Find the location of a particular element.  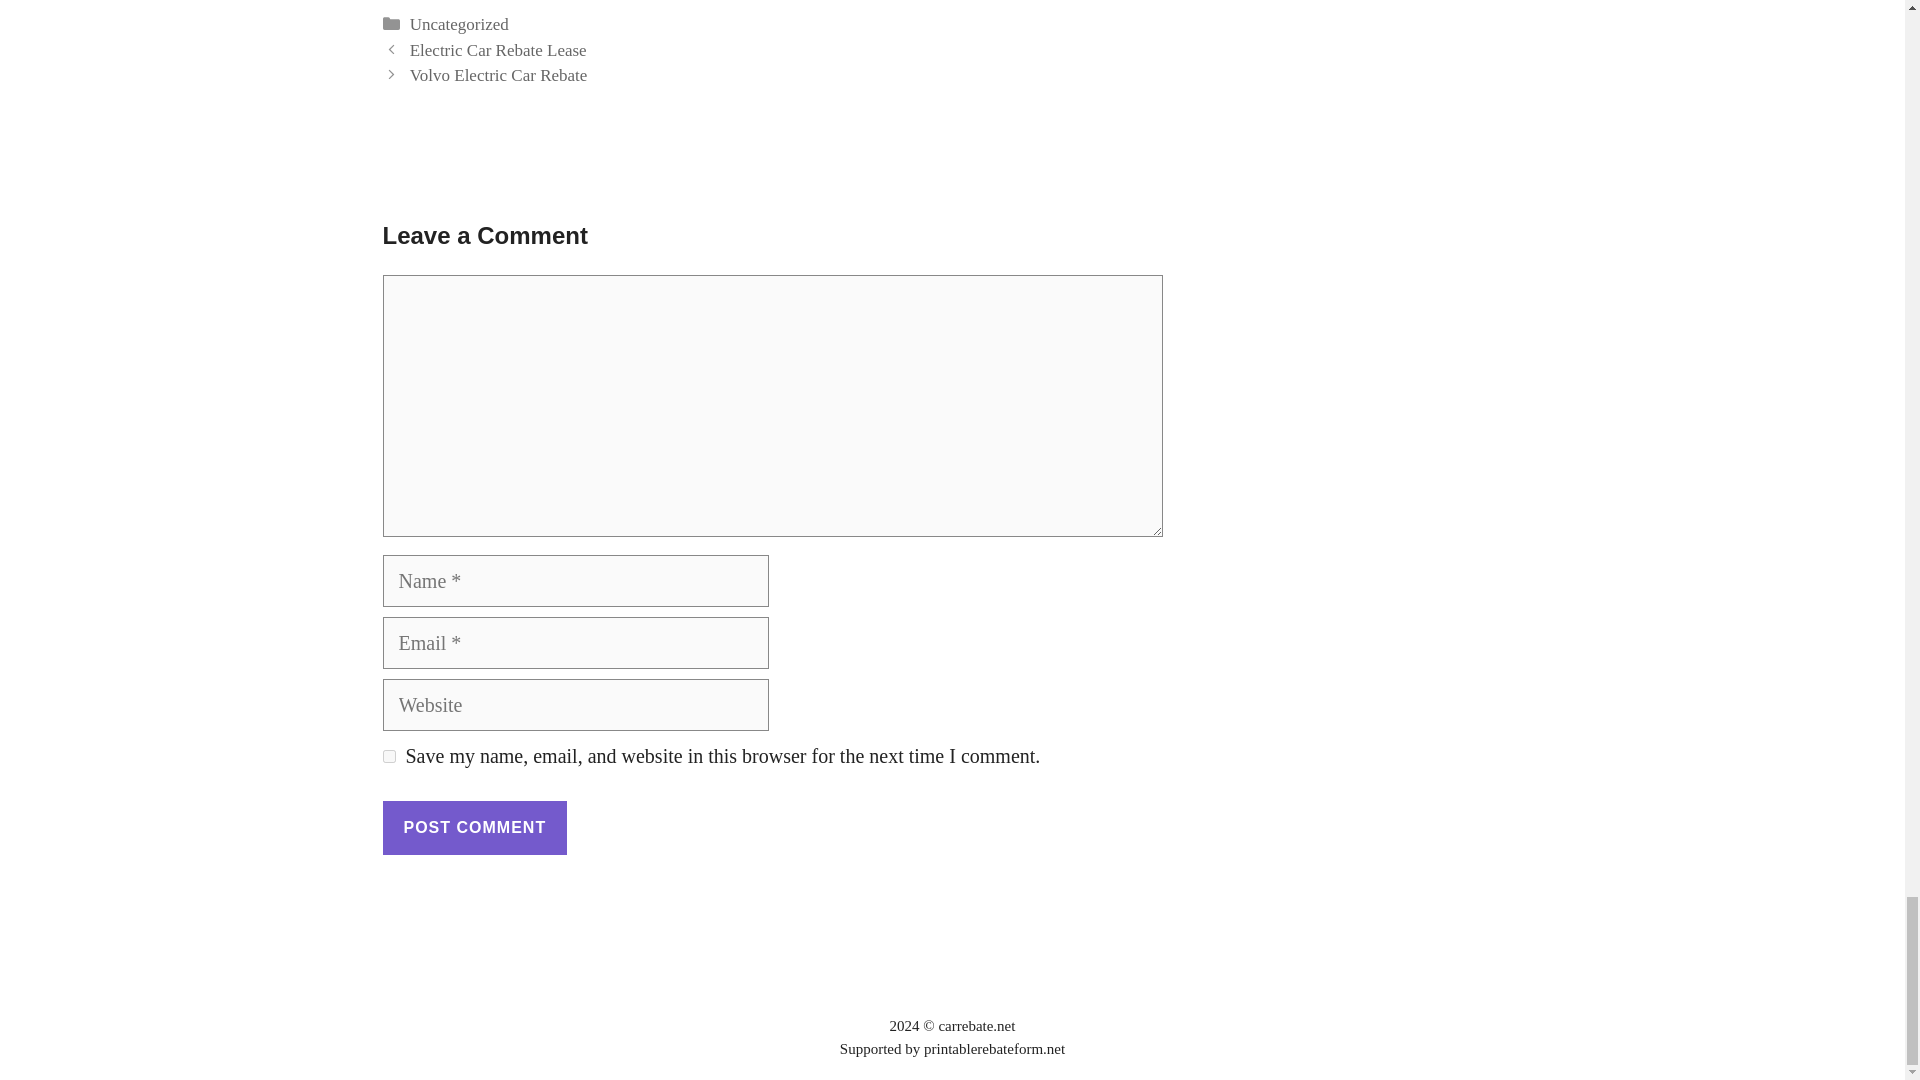

Electric Car Rebate Lease is located at coordinates (498, 50).